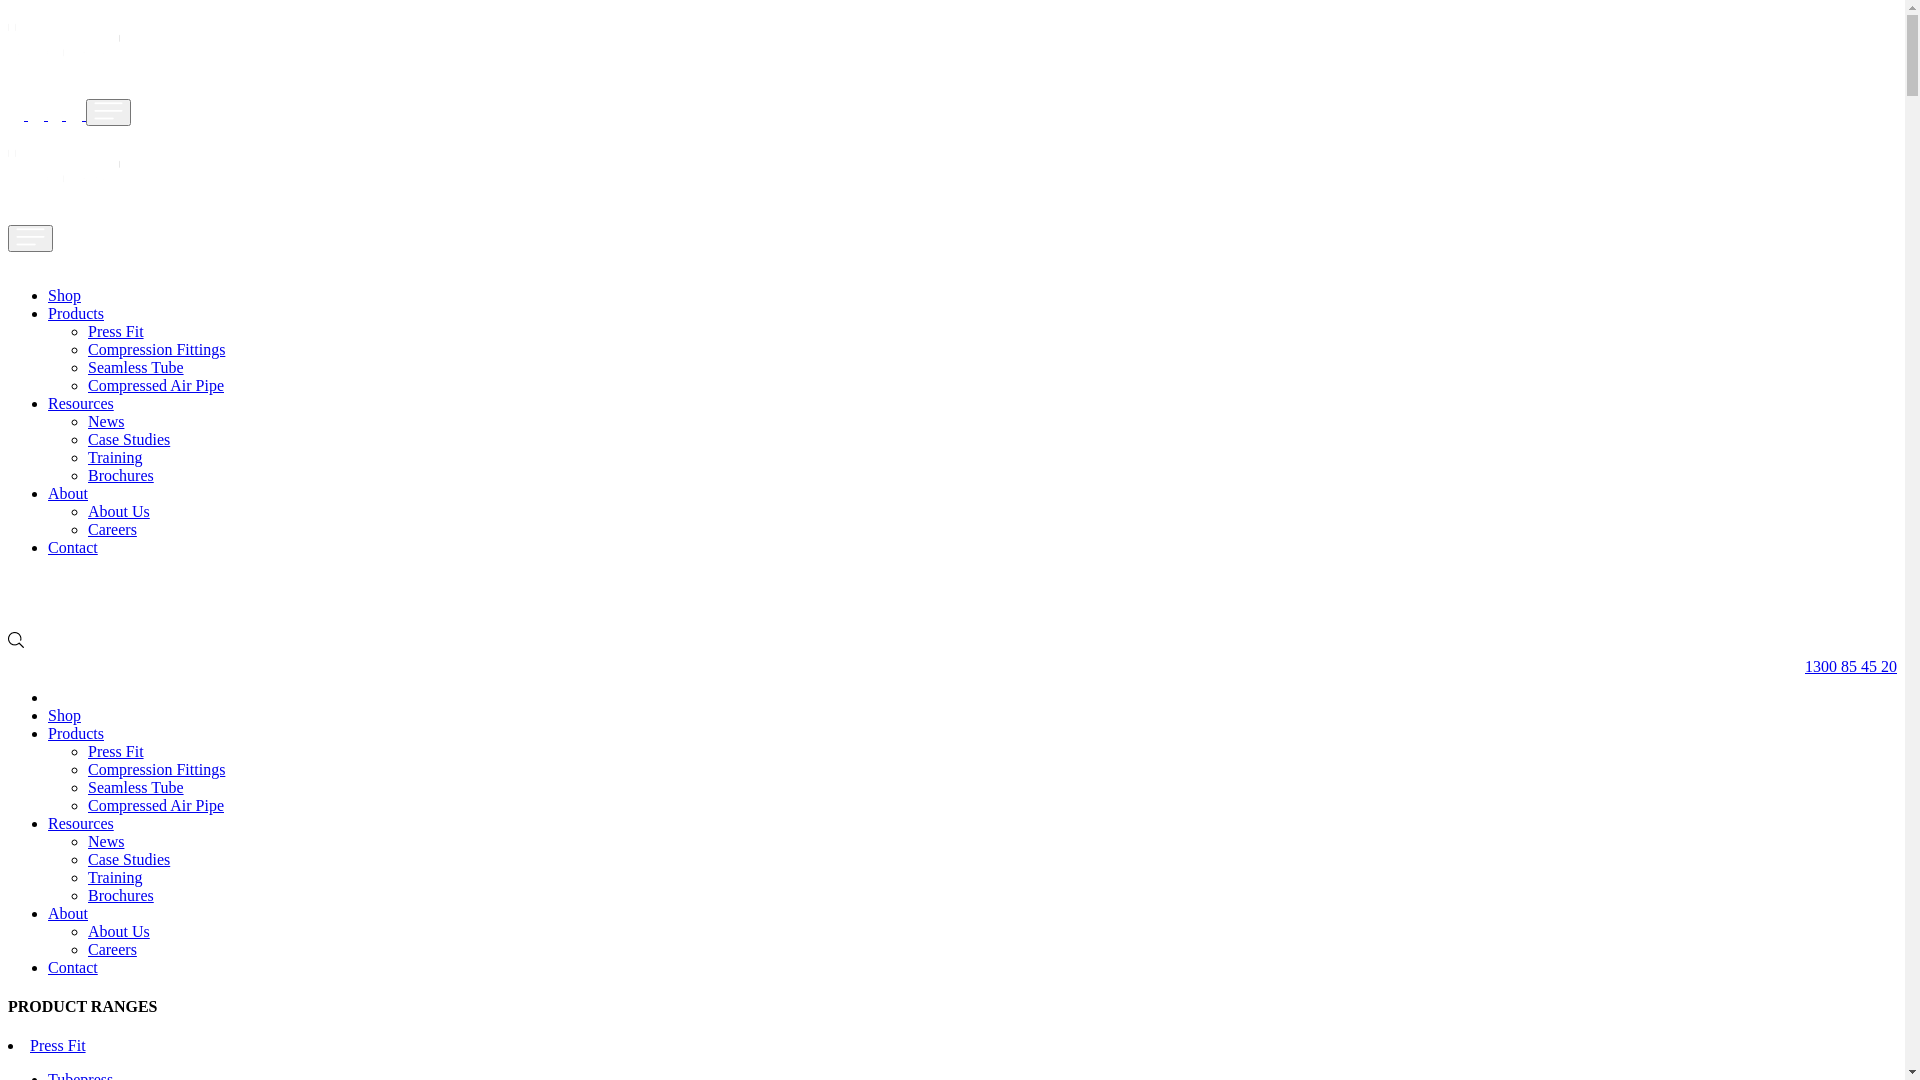 This screenshot has width=1920, height=1080. Describe the element at coordinates (58, 1046) in the screenshot. I see `Press Fit` at that location.